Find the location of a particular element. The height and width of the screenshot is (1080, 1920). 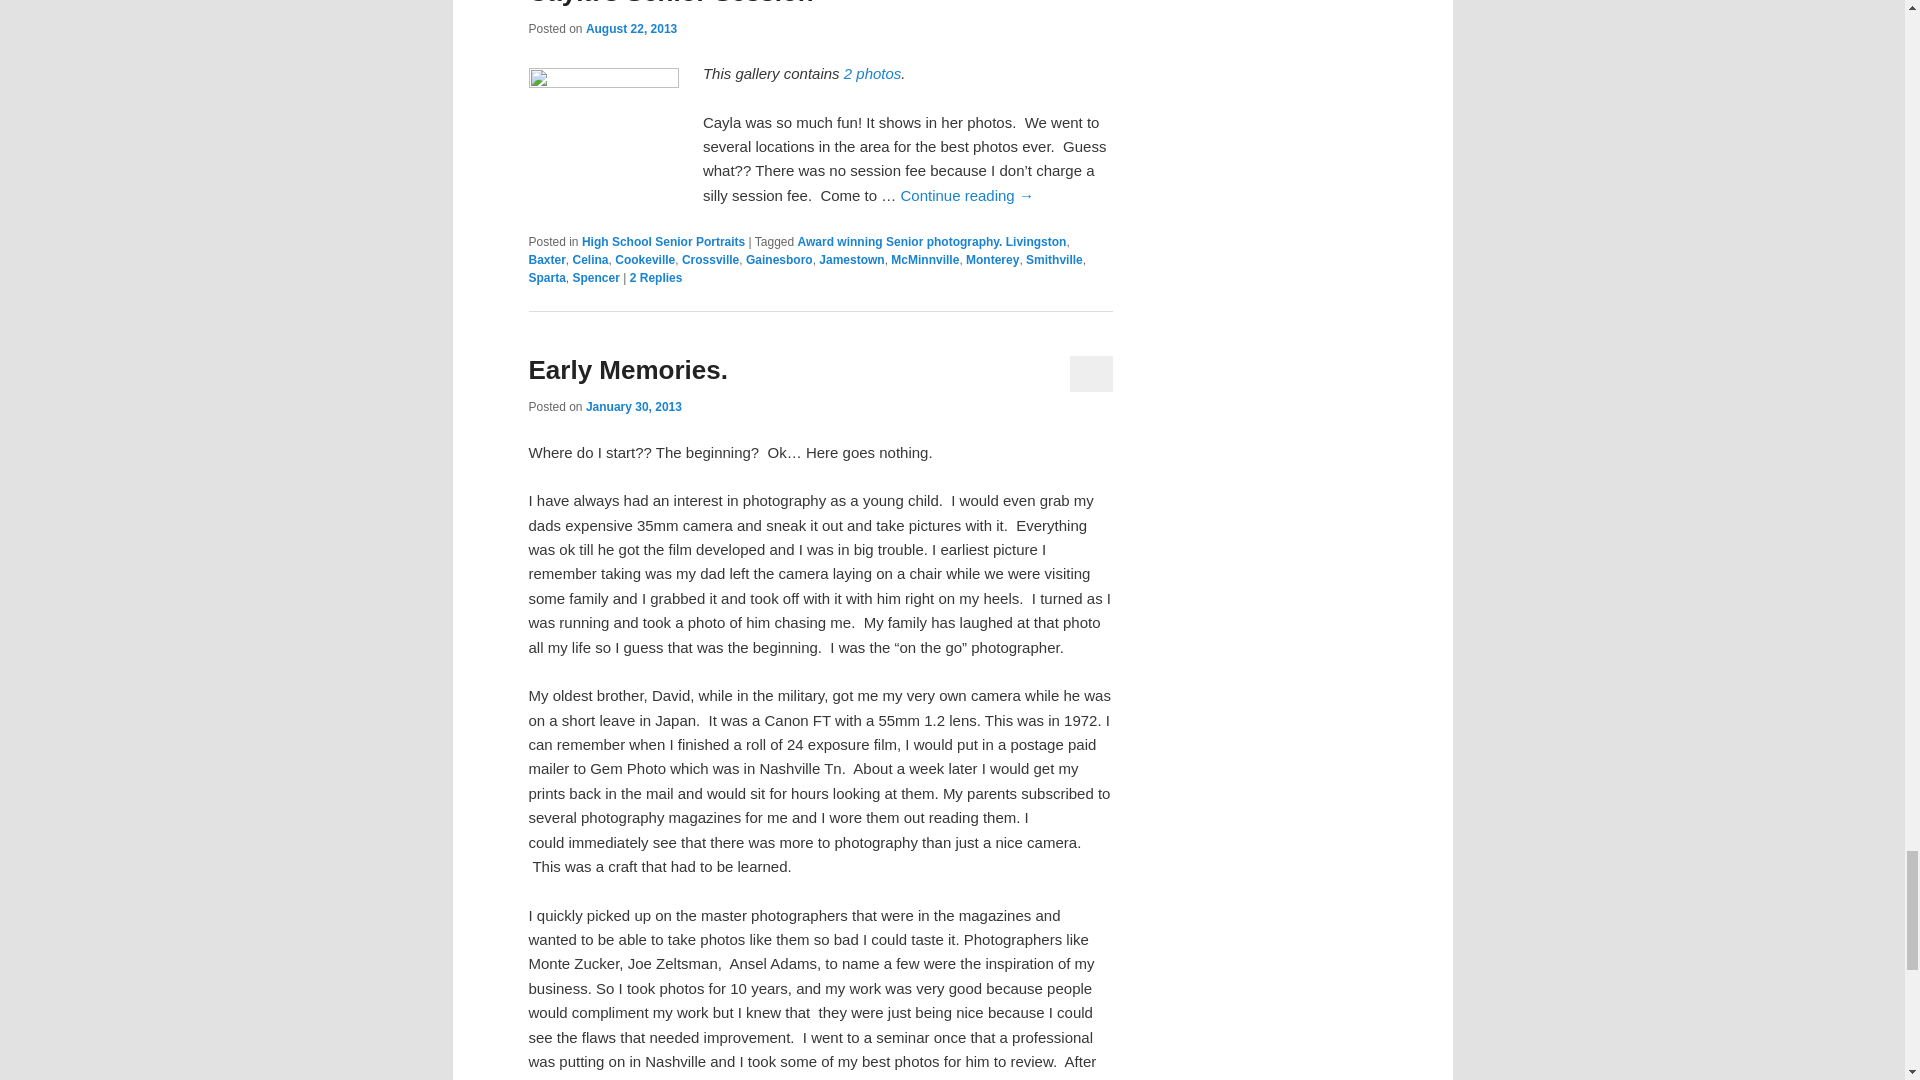

August 22, 2013 is located at coordinates (631, 28).